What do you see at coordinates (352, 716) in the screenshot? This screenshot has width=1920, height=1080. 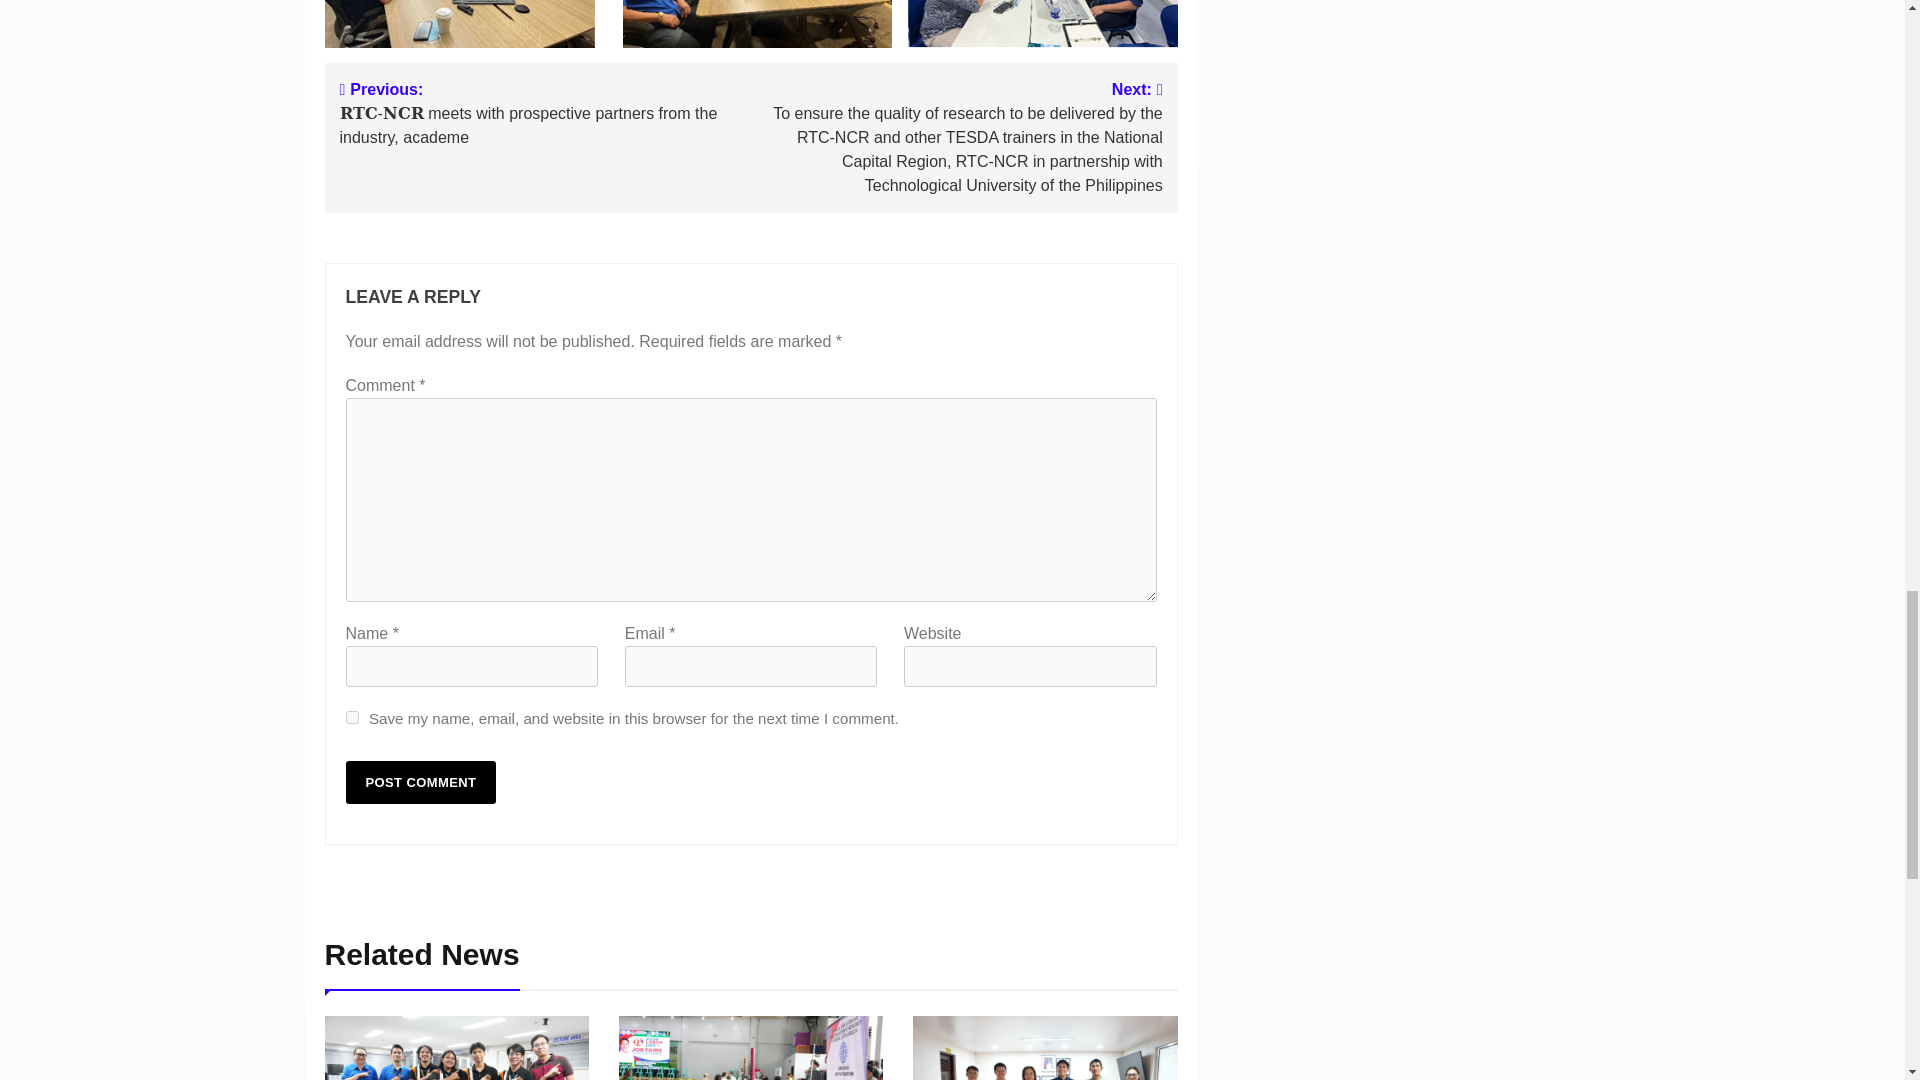 I see `yes` at bounding box center [352, 716].